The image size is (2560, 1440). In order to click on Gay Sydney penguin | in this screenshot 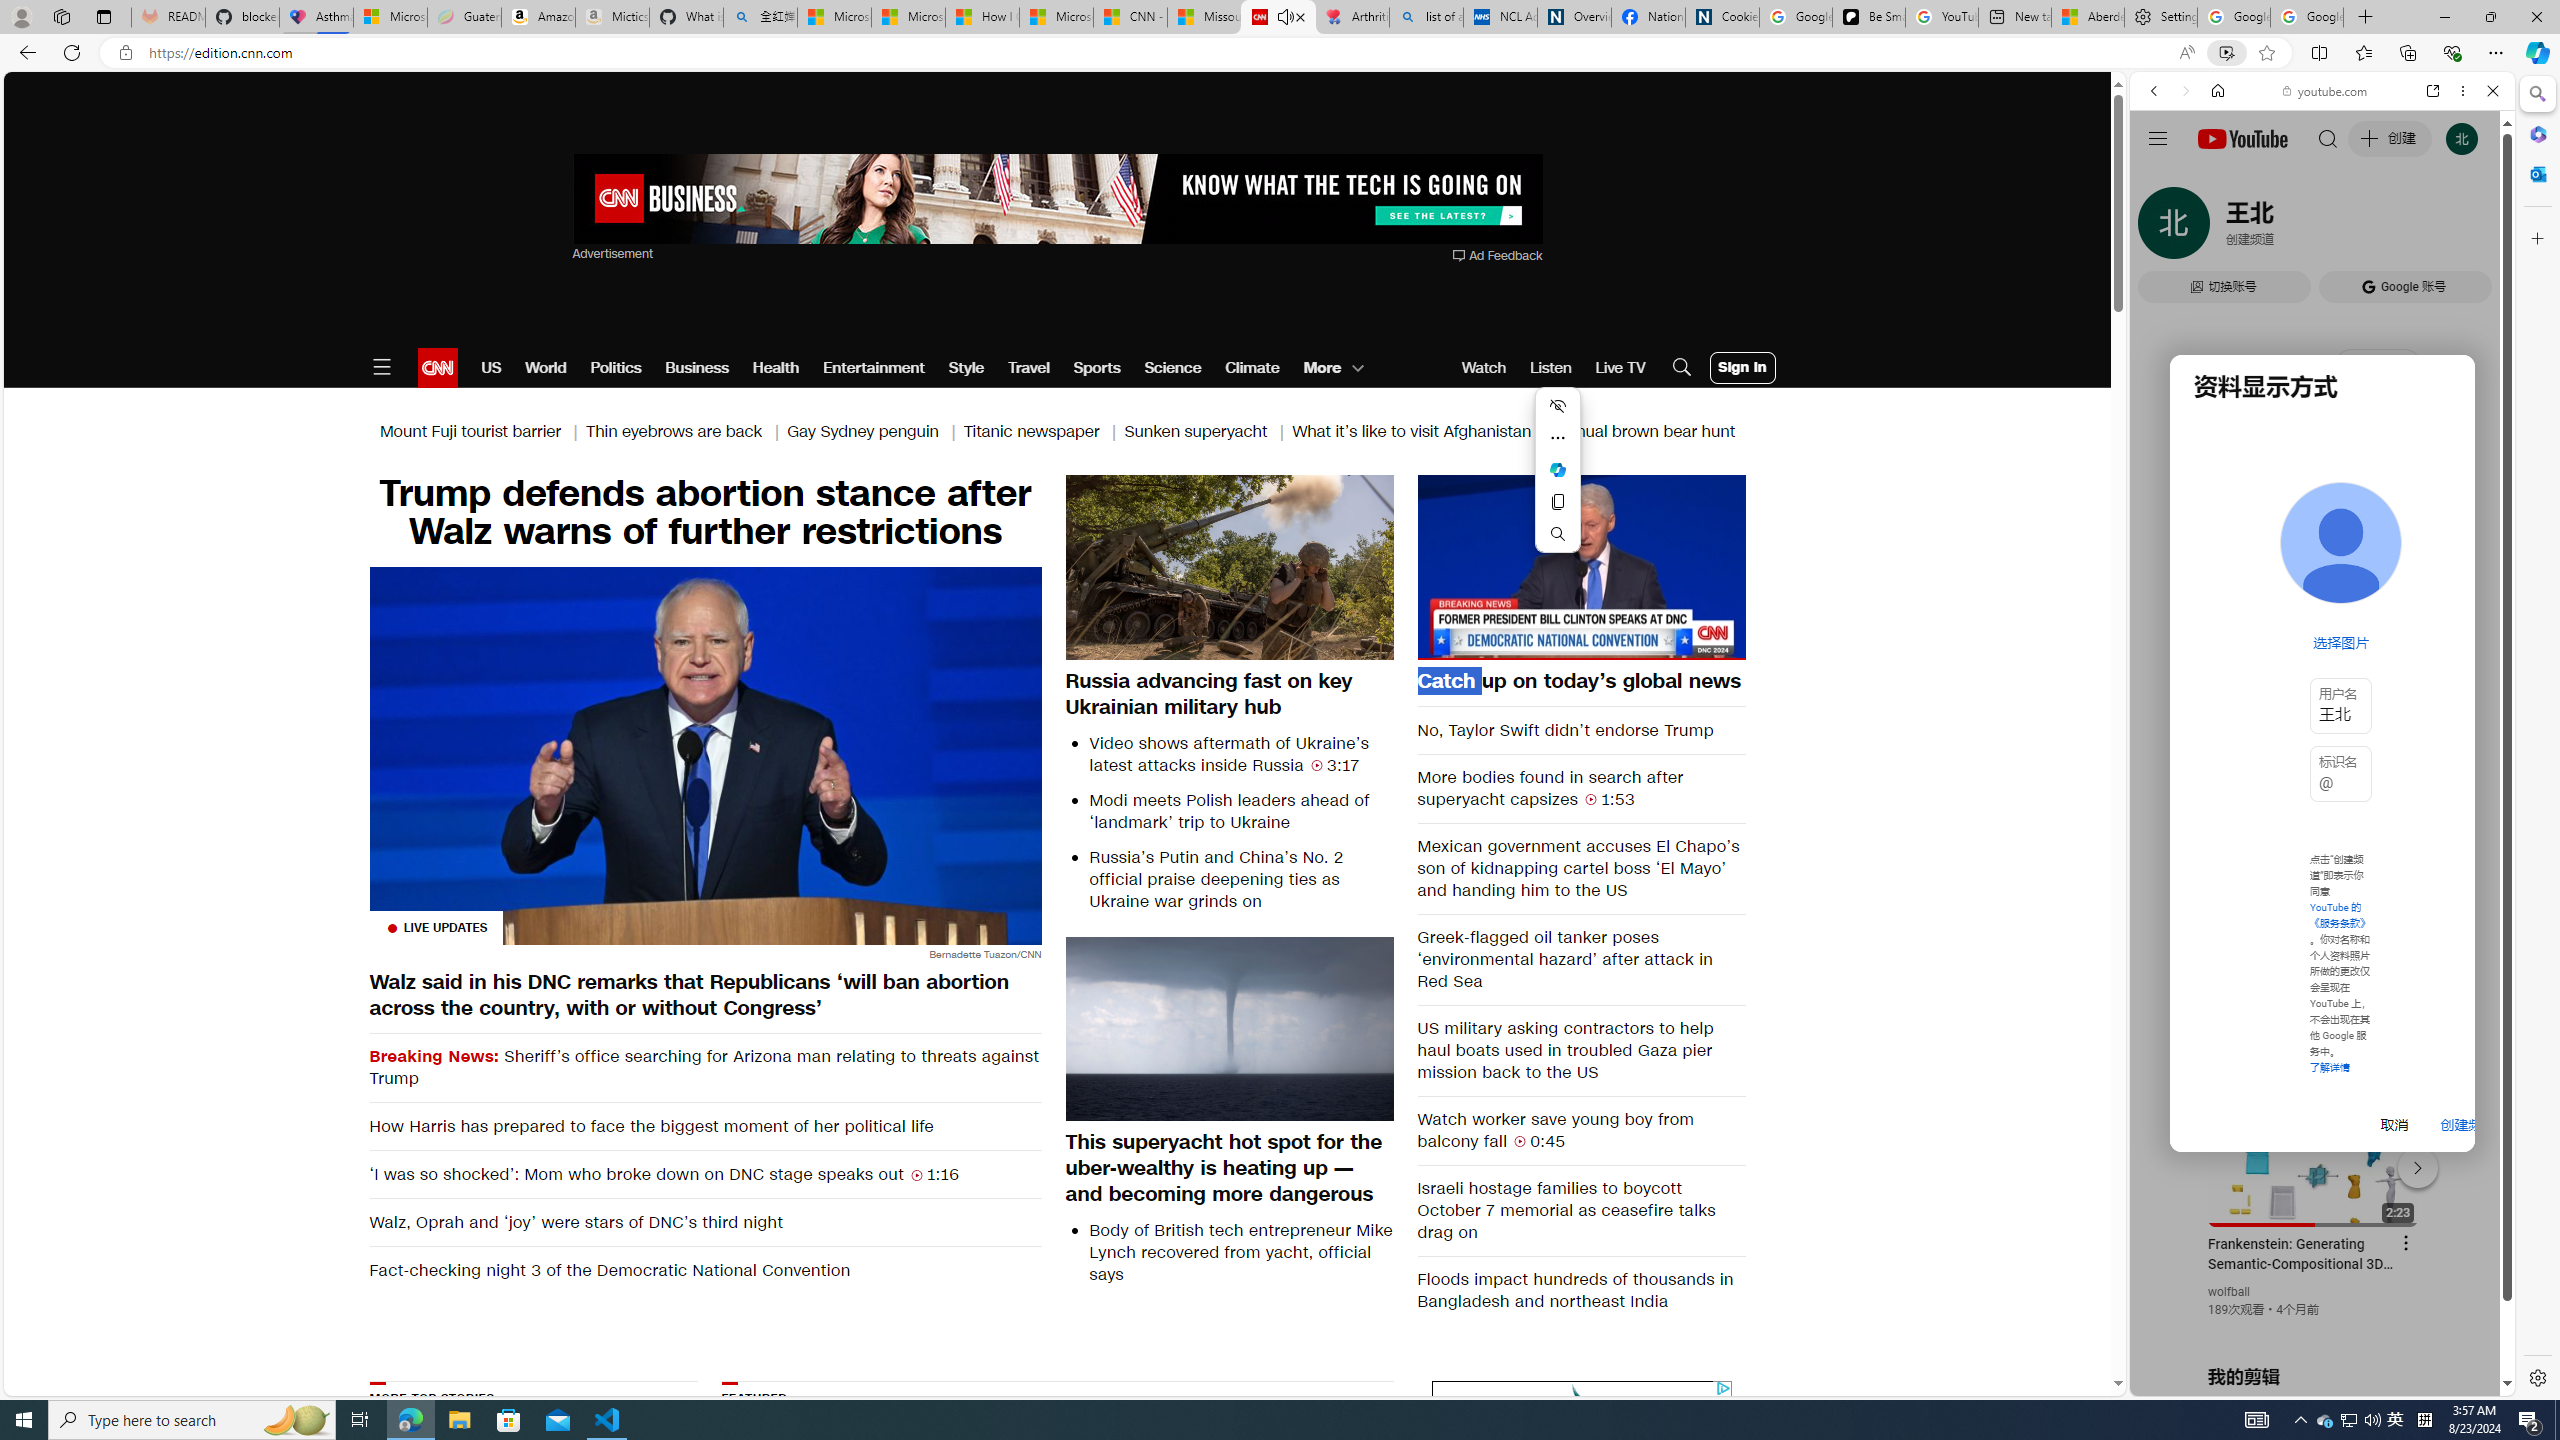, I will do `click(875, 432)`.